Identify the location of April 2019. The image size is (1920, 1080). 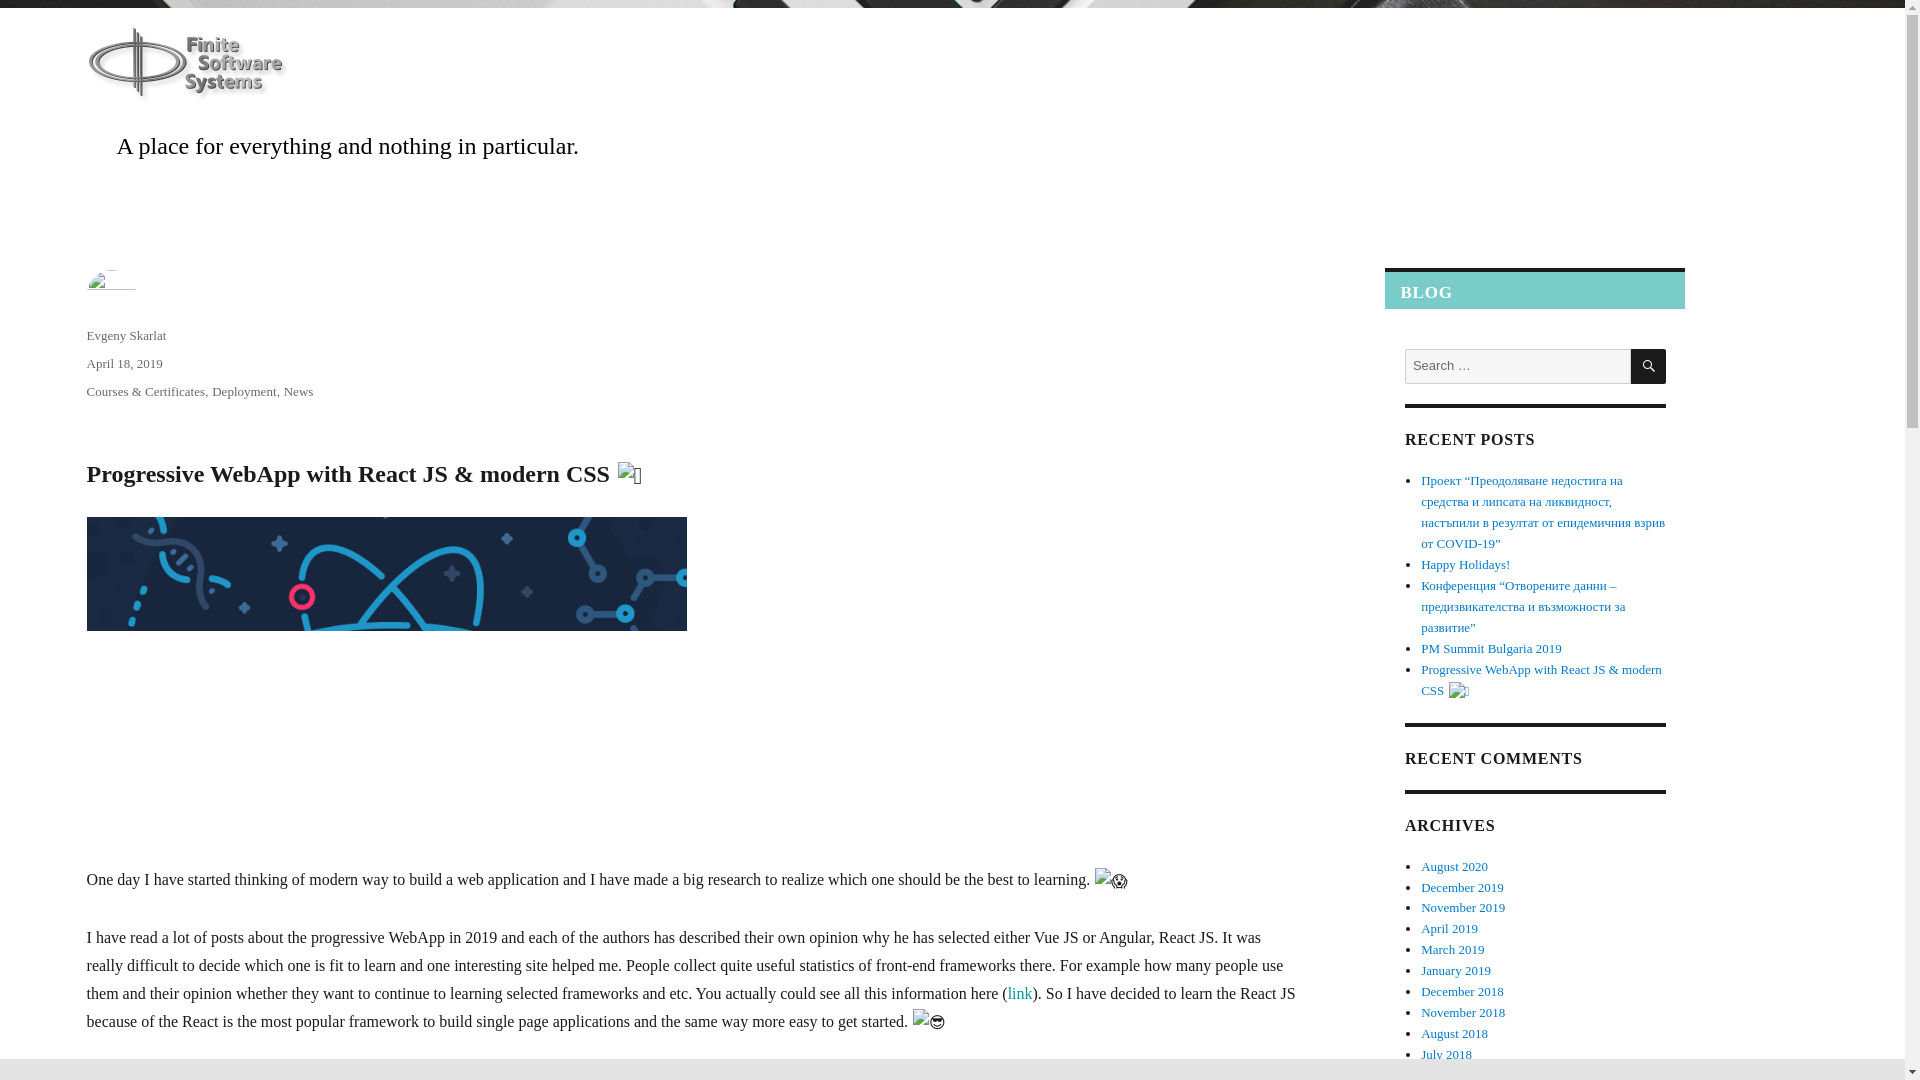
(1449, 928).